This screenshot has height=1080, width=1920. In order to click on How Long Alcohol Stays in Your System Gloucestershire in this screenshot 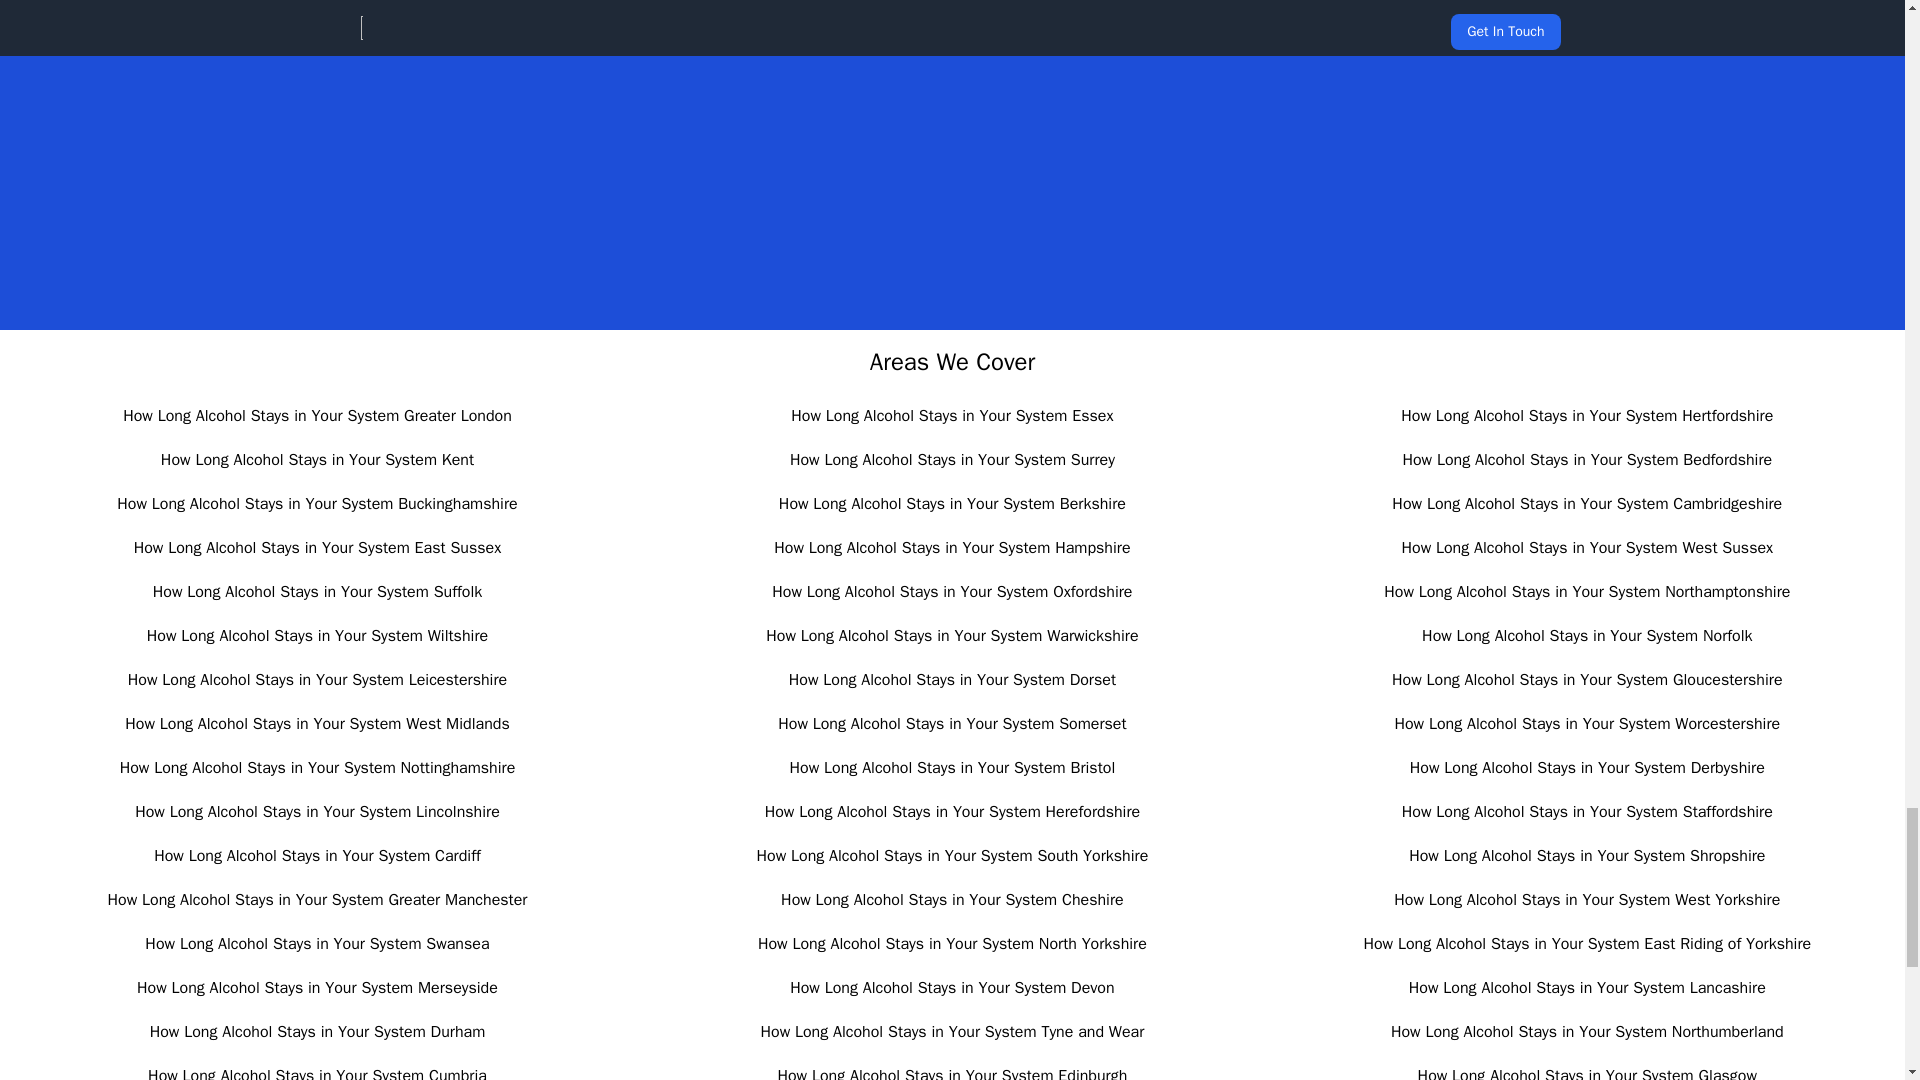, I will do `click(1588, 680)`.